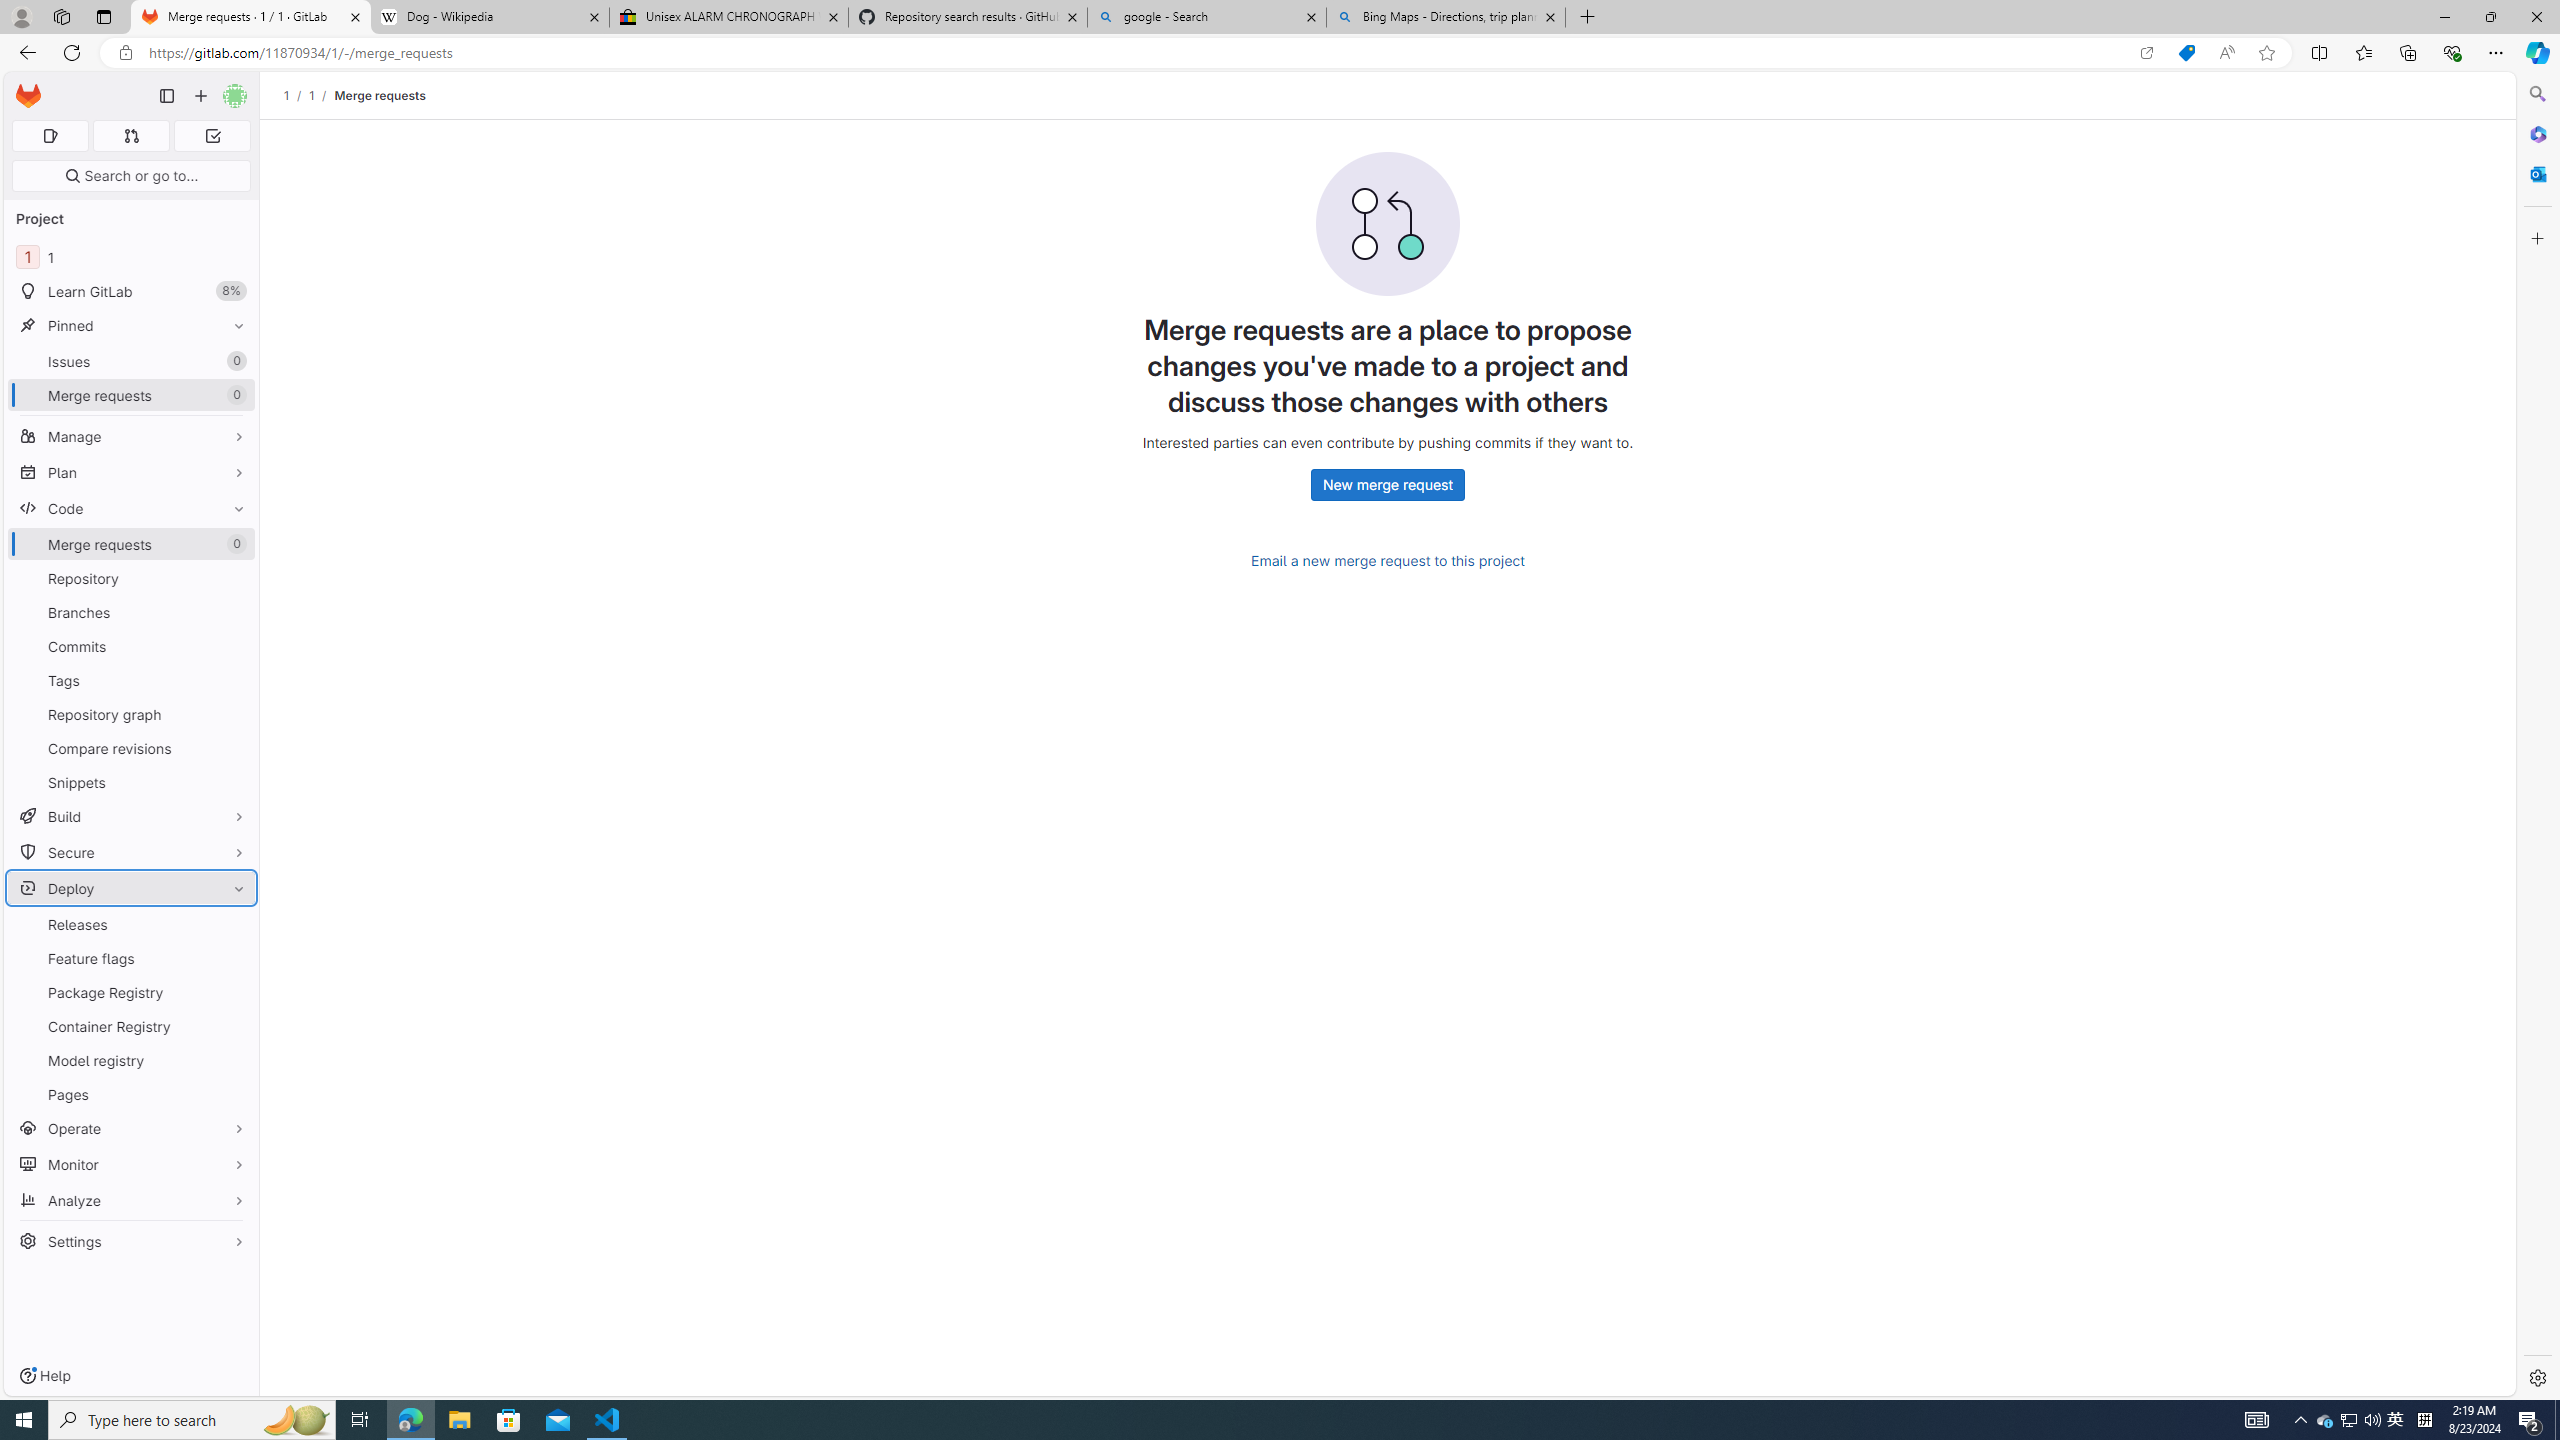 The height and width of the screenshot is (1440, 2560). What do you see at coordinates (2186, 53) in the screenshot?
I see `Shopping in Microsoft Edge` at bounding box center [2186, 53].